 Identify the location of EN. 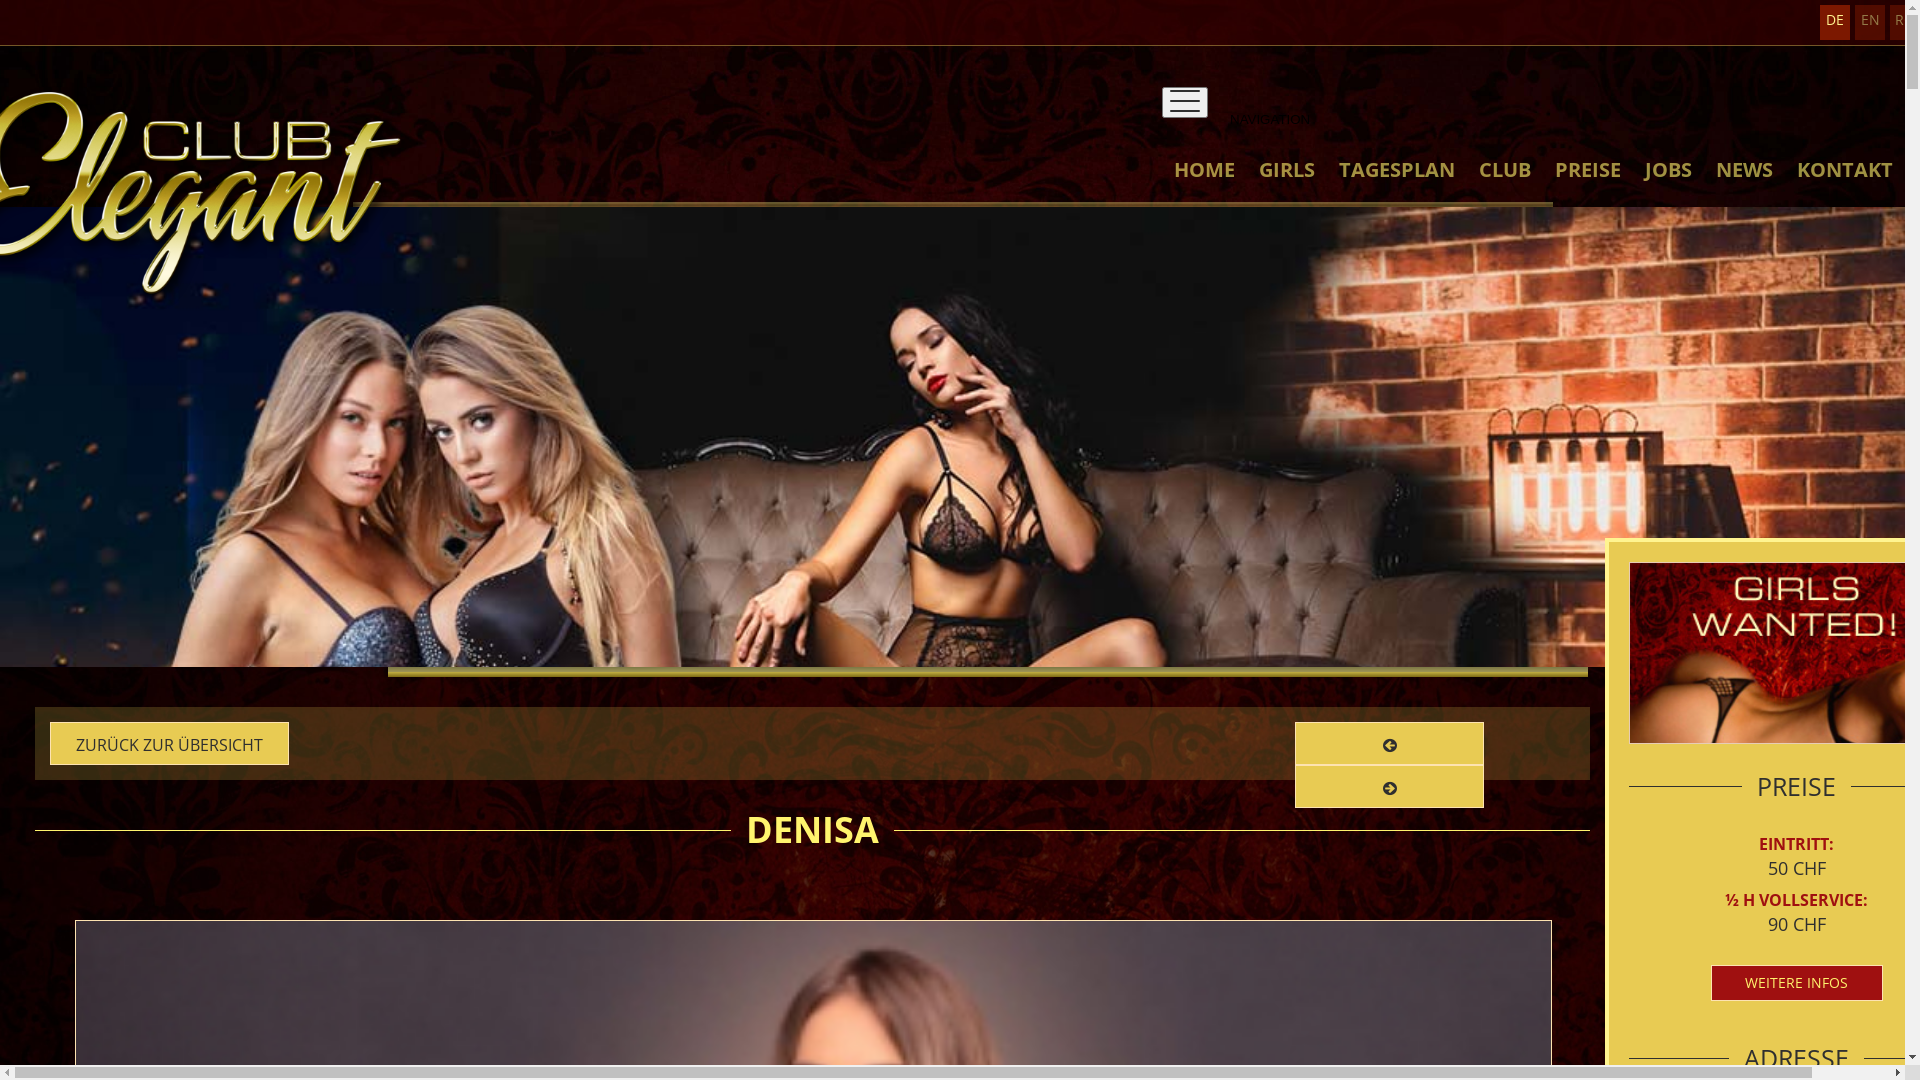
(1870, 22).